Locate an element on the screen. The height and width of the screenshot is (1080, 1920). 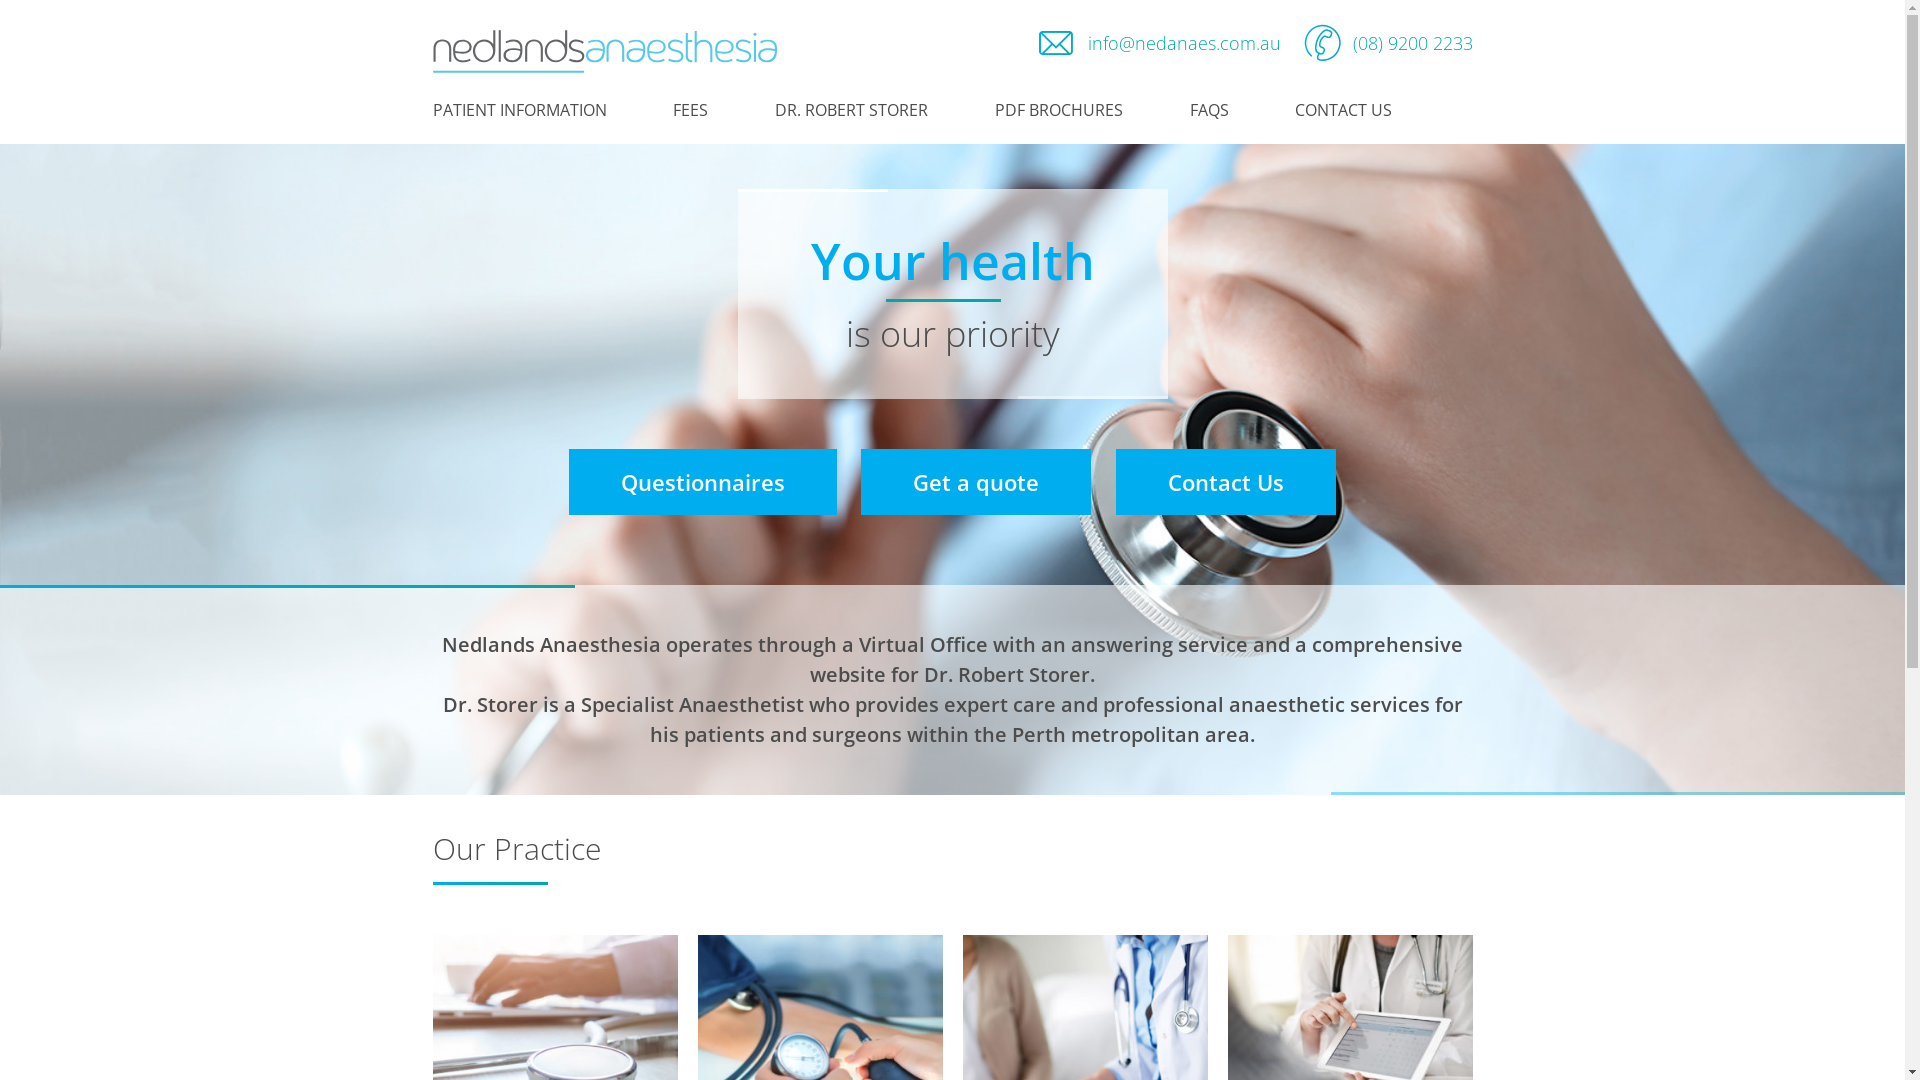
info@nedanaes.com.au is located at coordinates (1156, 43).